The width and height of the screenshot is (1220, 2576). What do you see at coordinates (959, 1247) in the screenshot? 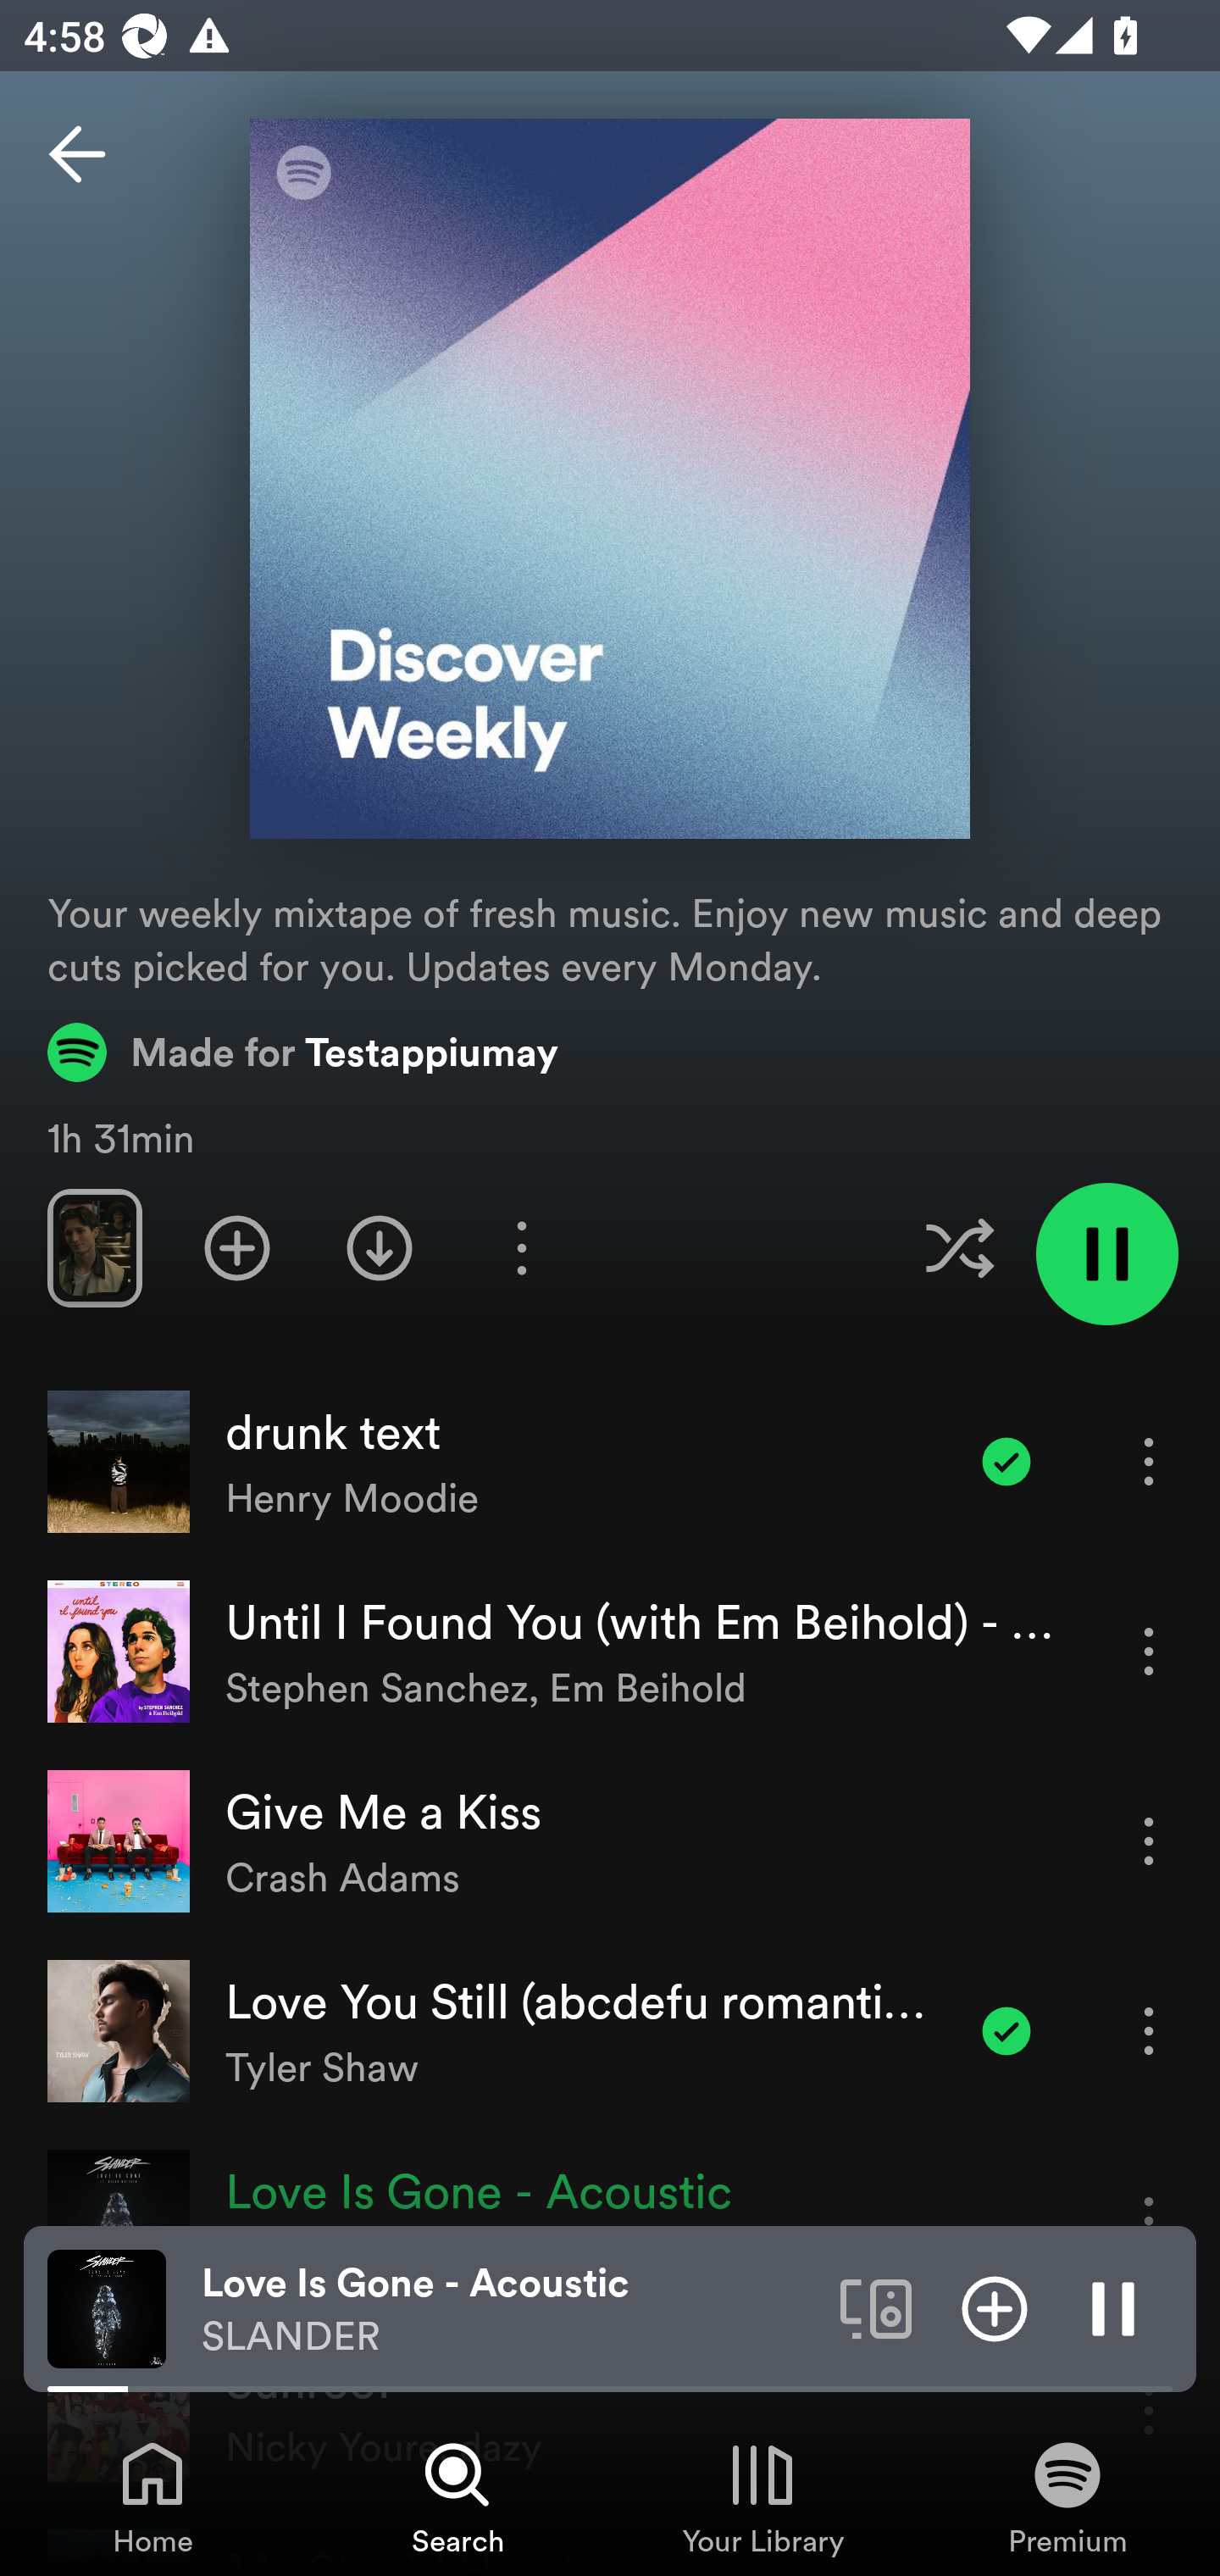
I see `Enable shuffle for this playlist` at bounding box center [959, 1247].